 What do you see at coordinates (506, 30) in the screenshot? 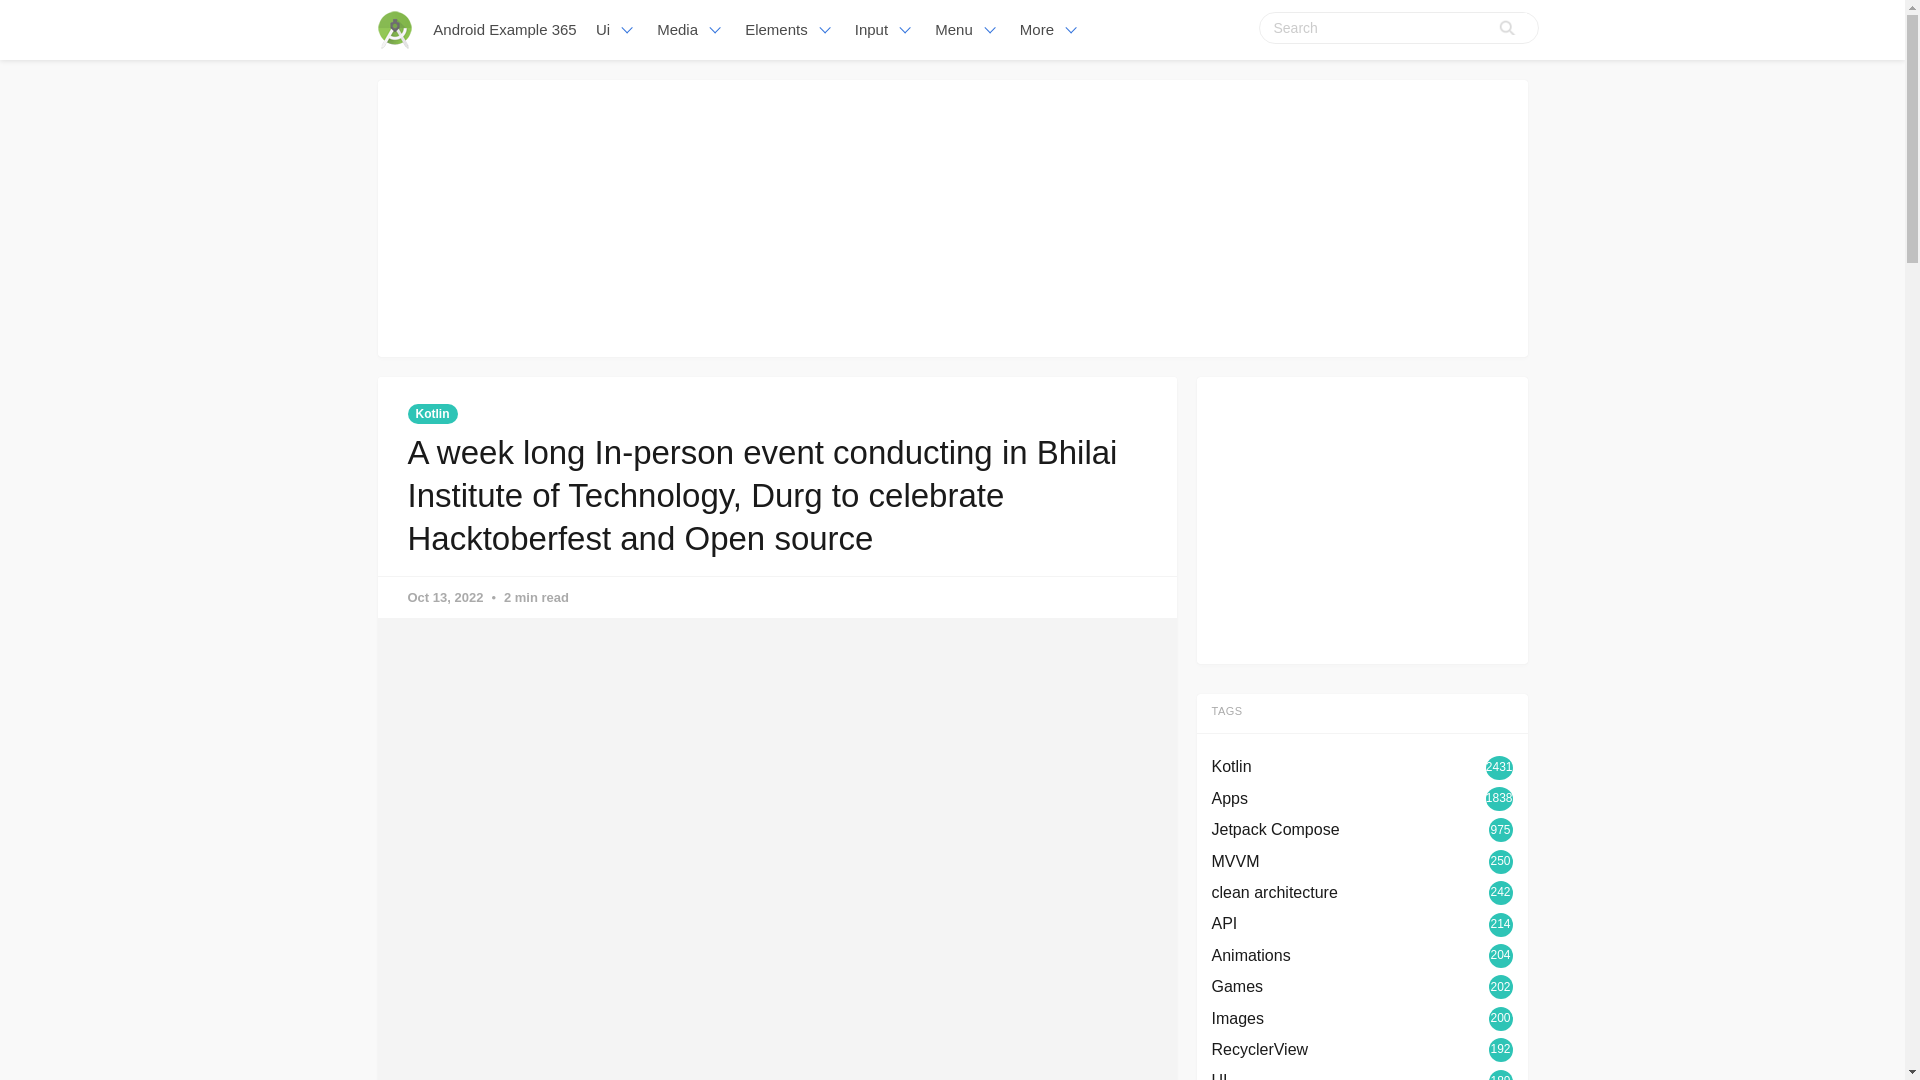
I see `Android Example 365` at bounding box center [506, 30].